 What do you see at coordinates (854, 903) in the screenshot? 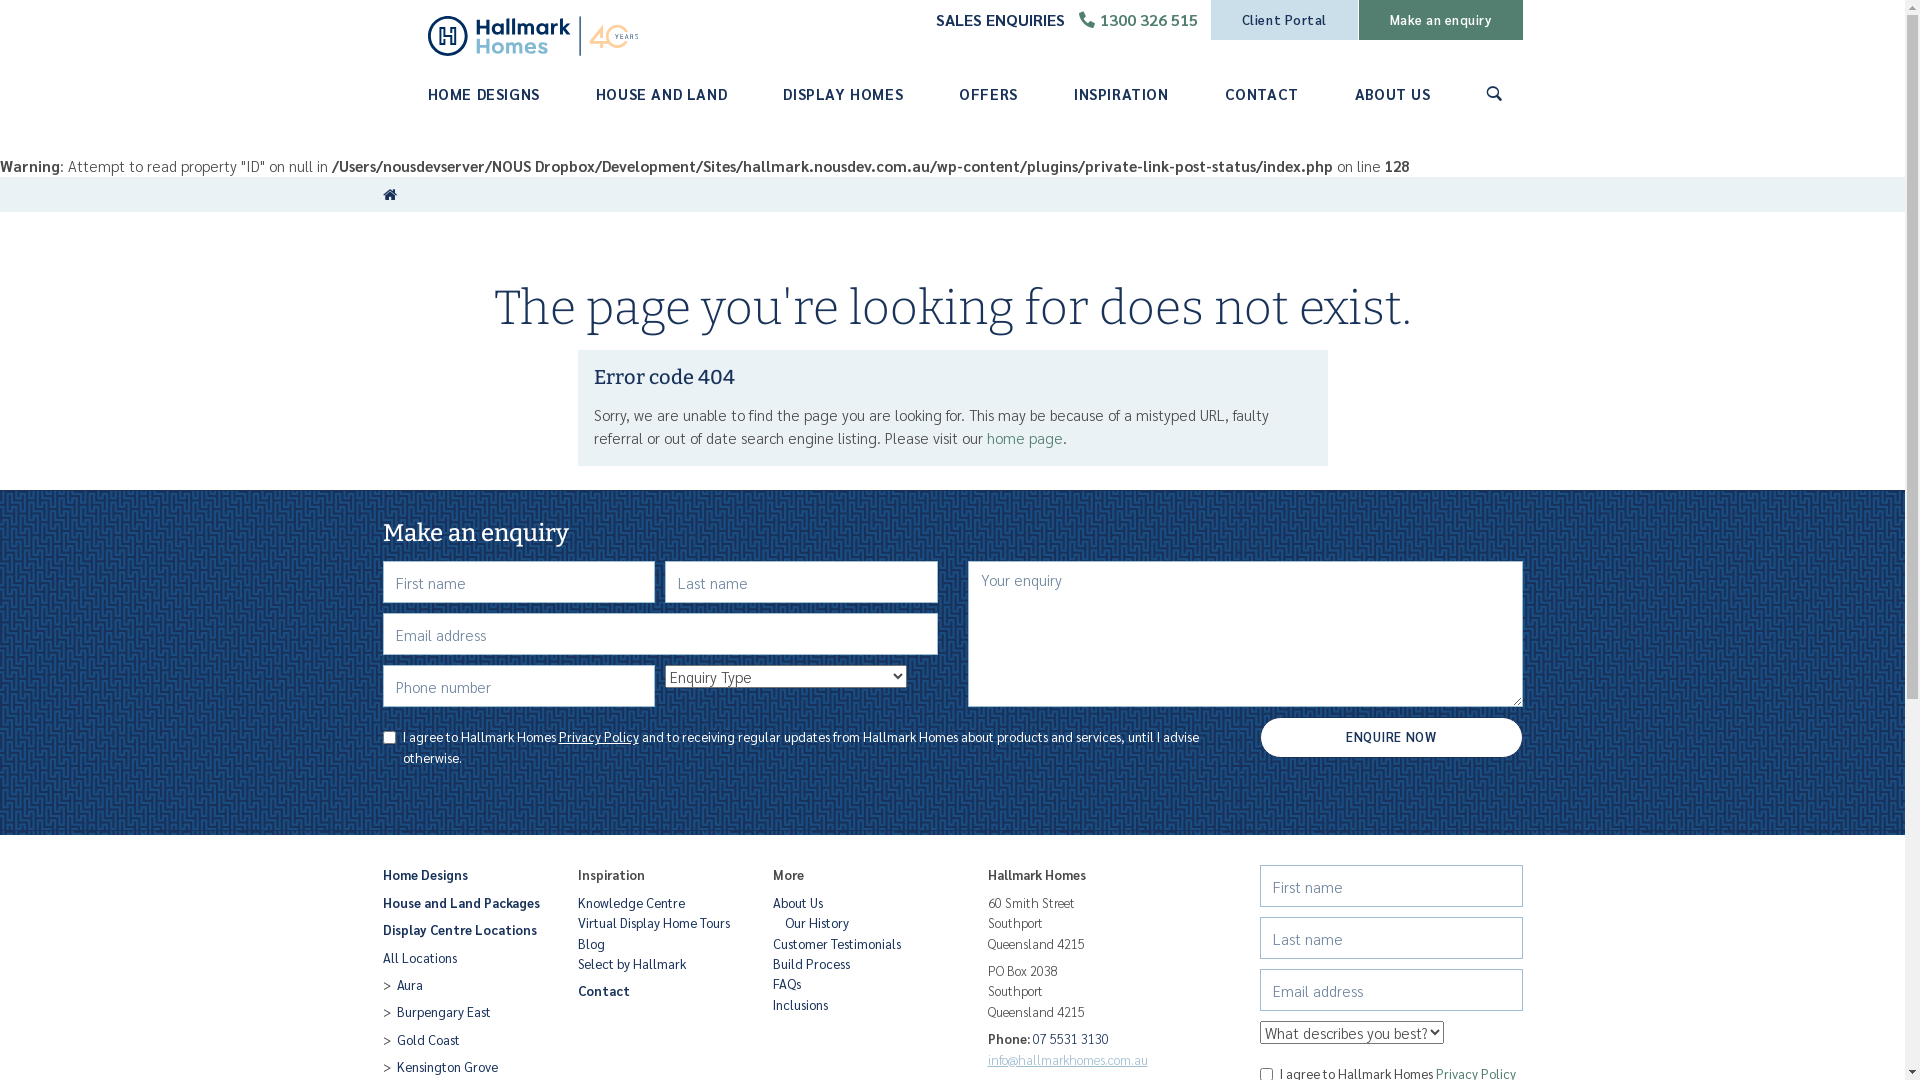
I see `About Us` at bounding box center [854, 903].